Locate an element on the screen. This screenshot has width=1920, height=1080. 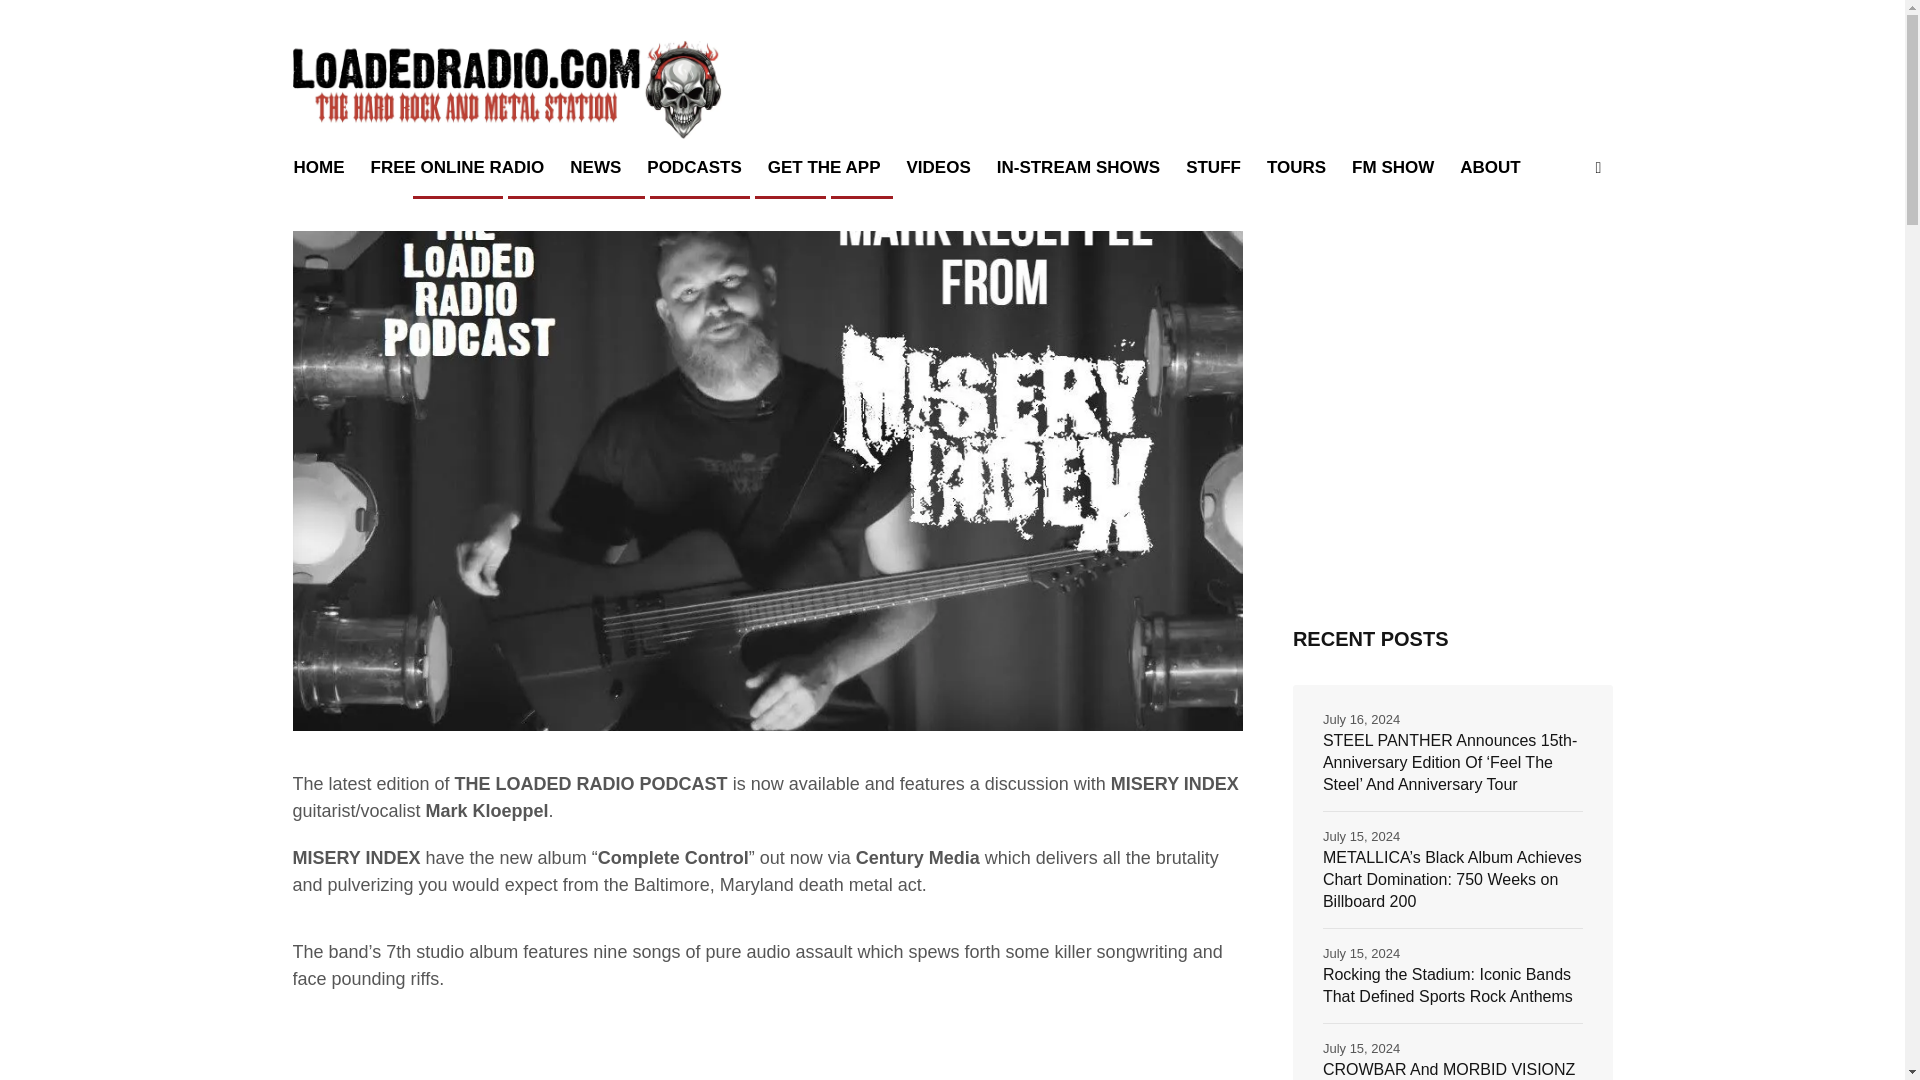
TOURS is located at coordinates (1296, 168).